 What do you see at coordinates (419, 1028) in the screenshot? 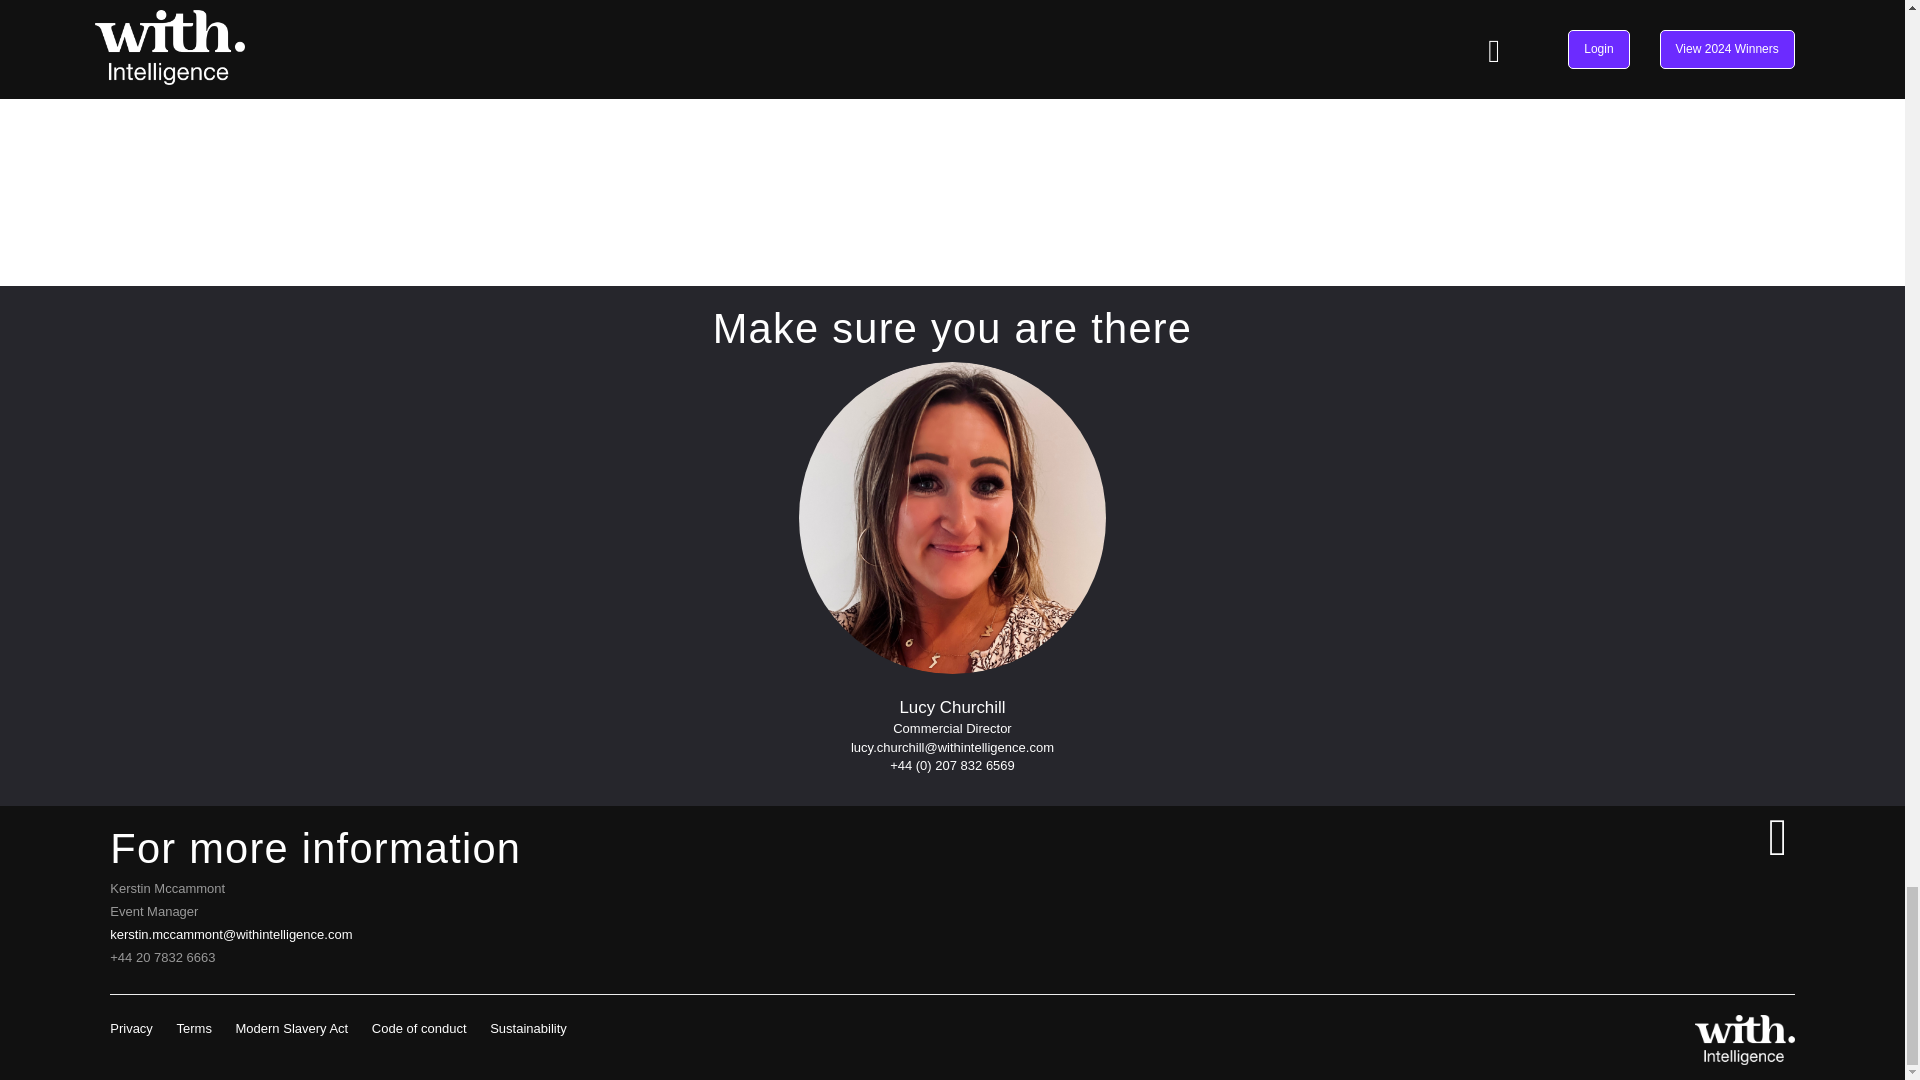
I see `Code of conduct` at bounding box center [419, 1028].